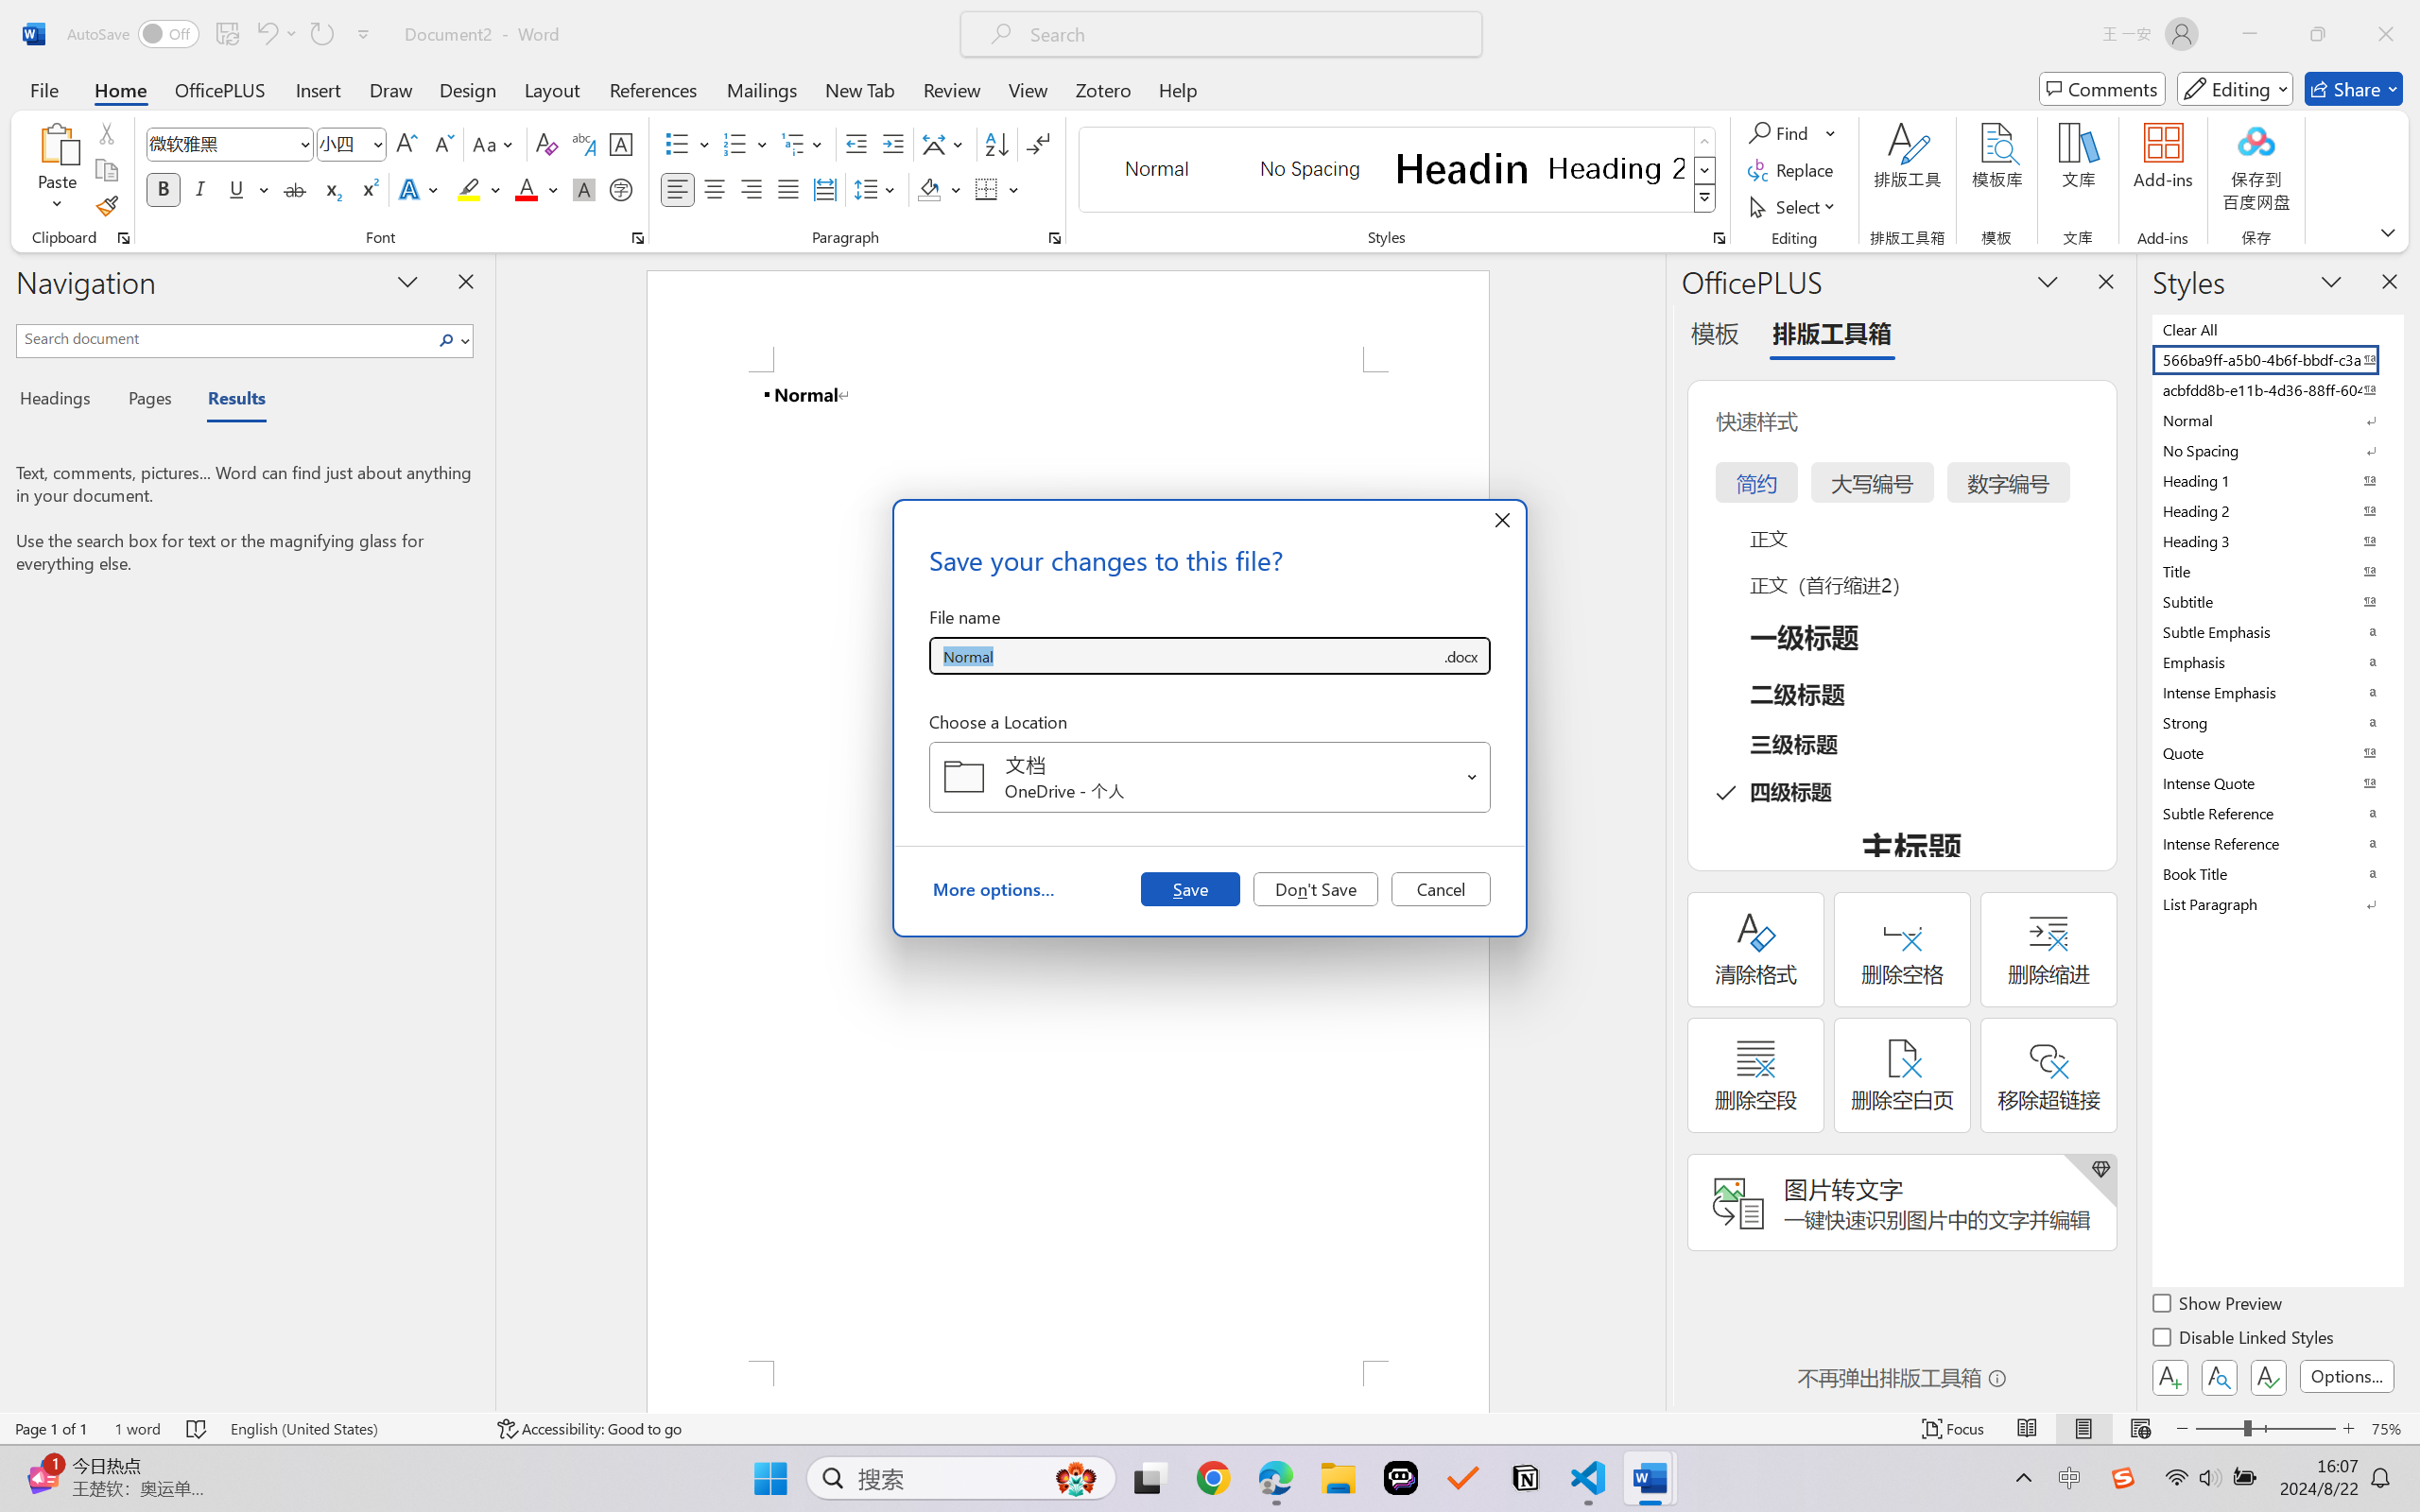  Describe the element at coordinates (421, 189) in the screenshot. I see `Text Effects and Typography` at that location.